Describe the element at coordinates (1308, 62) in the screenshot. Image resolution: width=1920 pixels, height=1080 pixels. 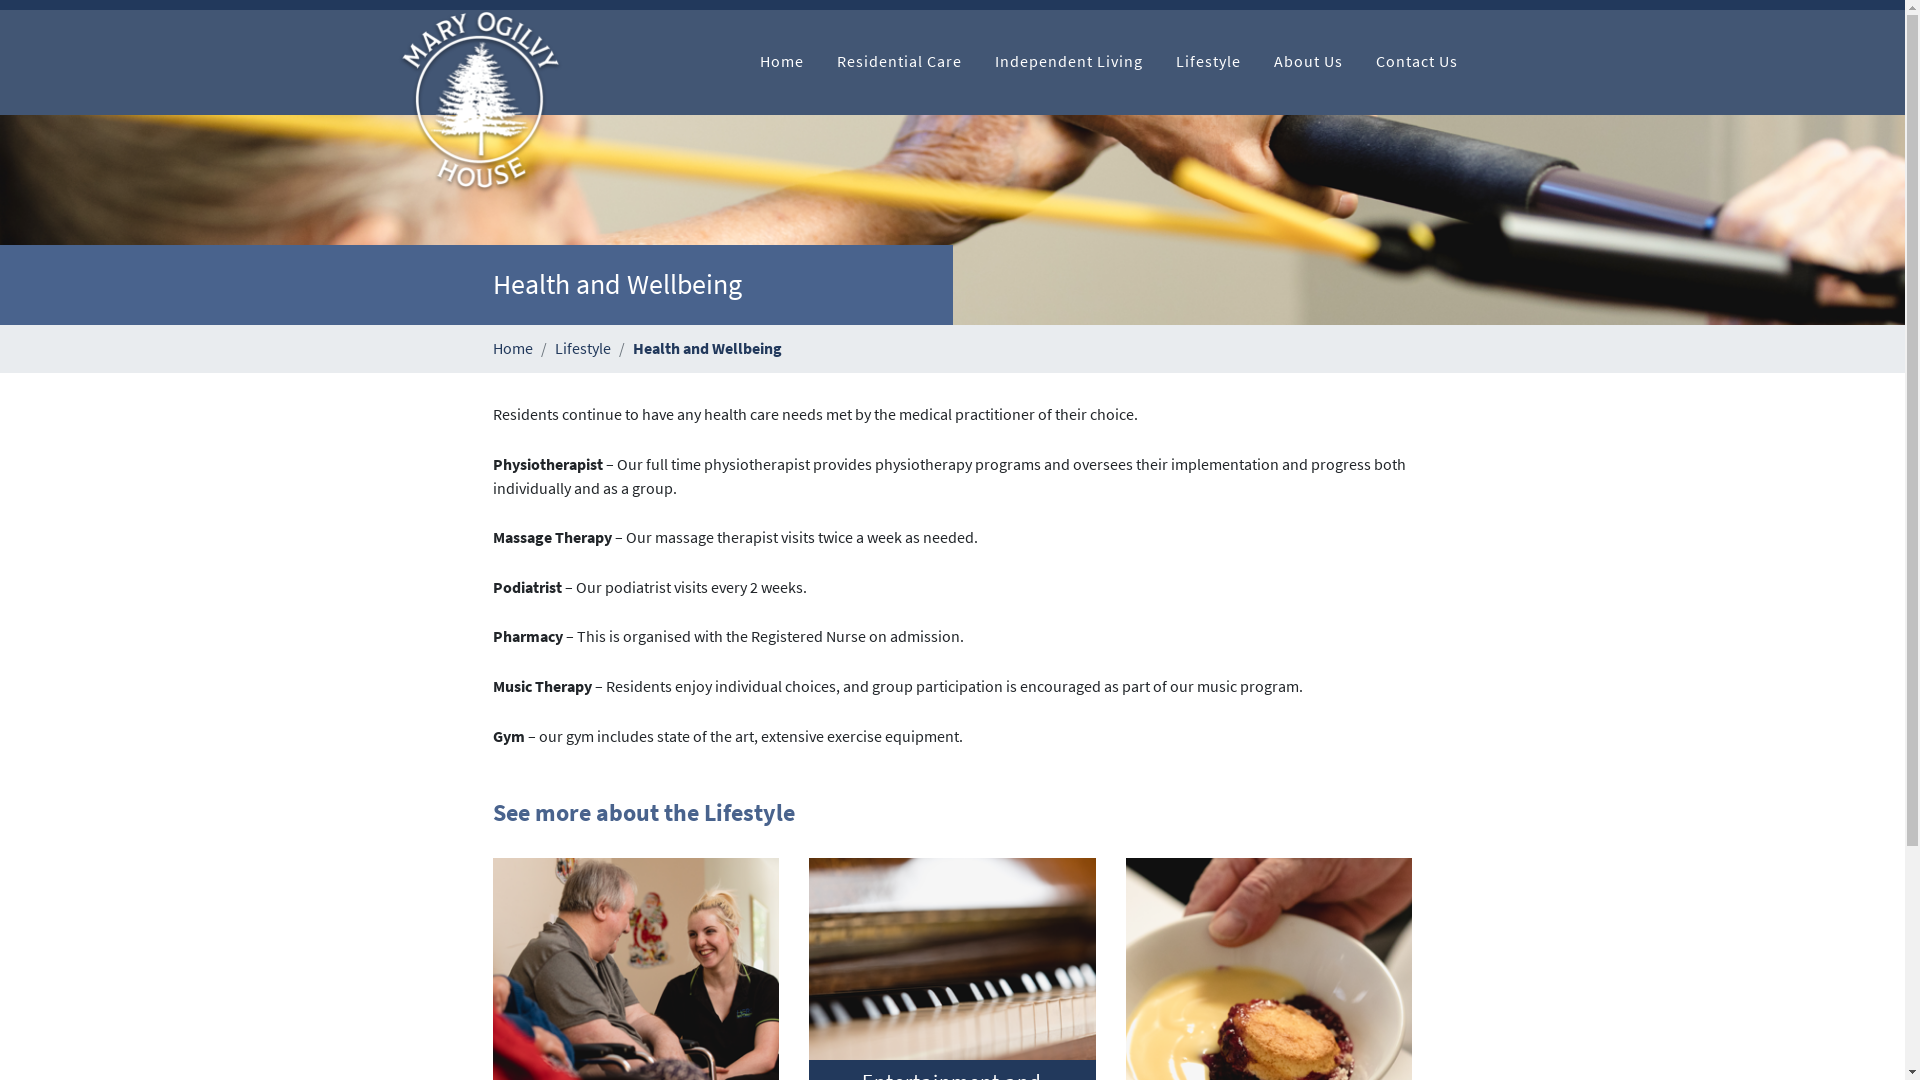
I see `About Us` at that location.